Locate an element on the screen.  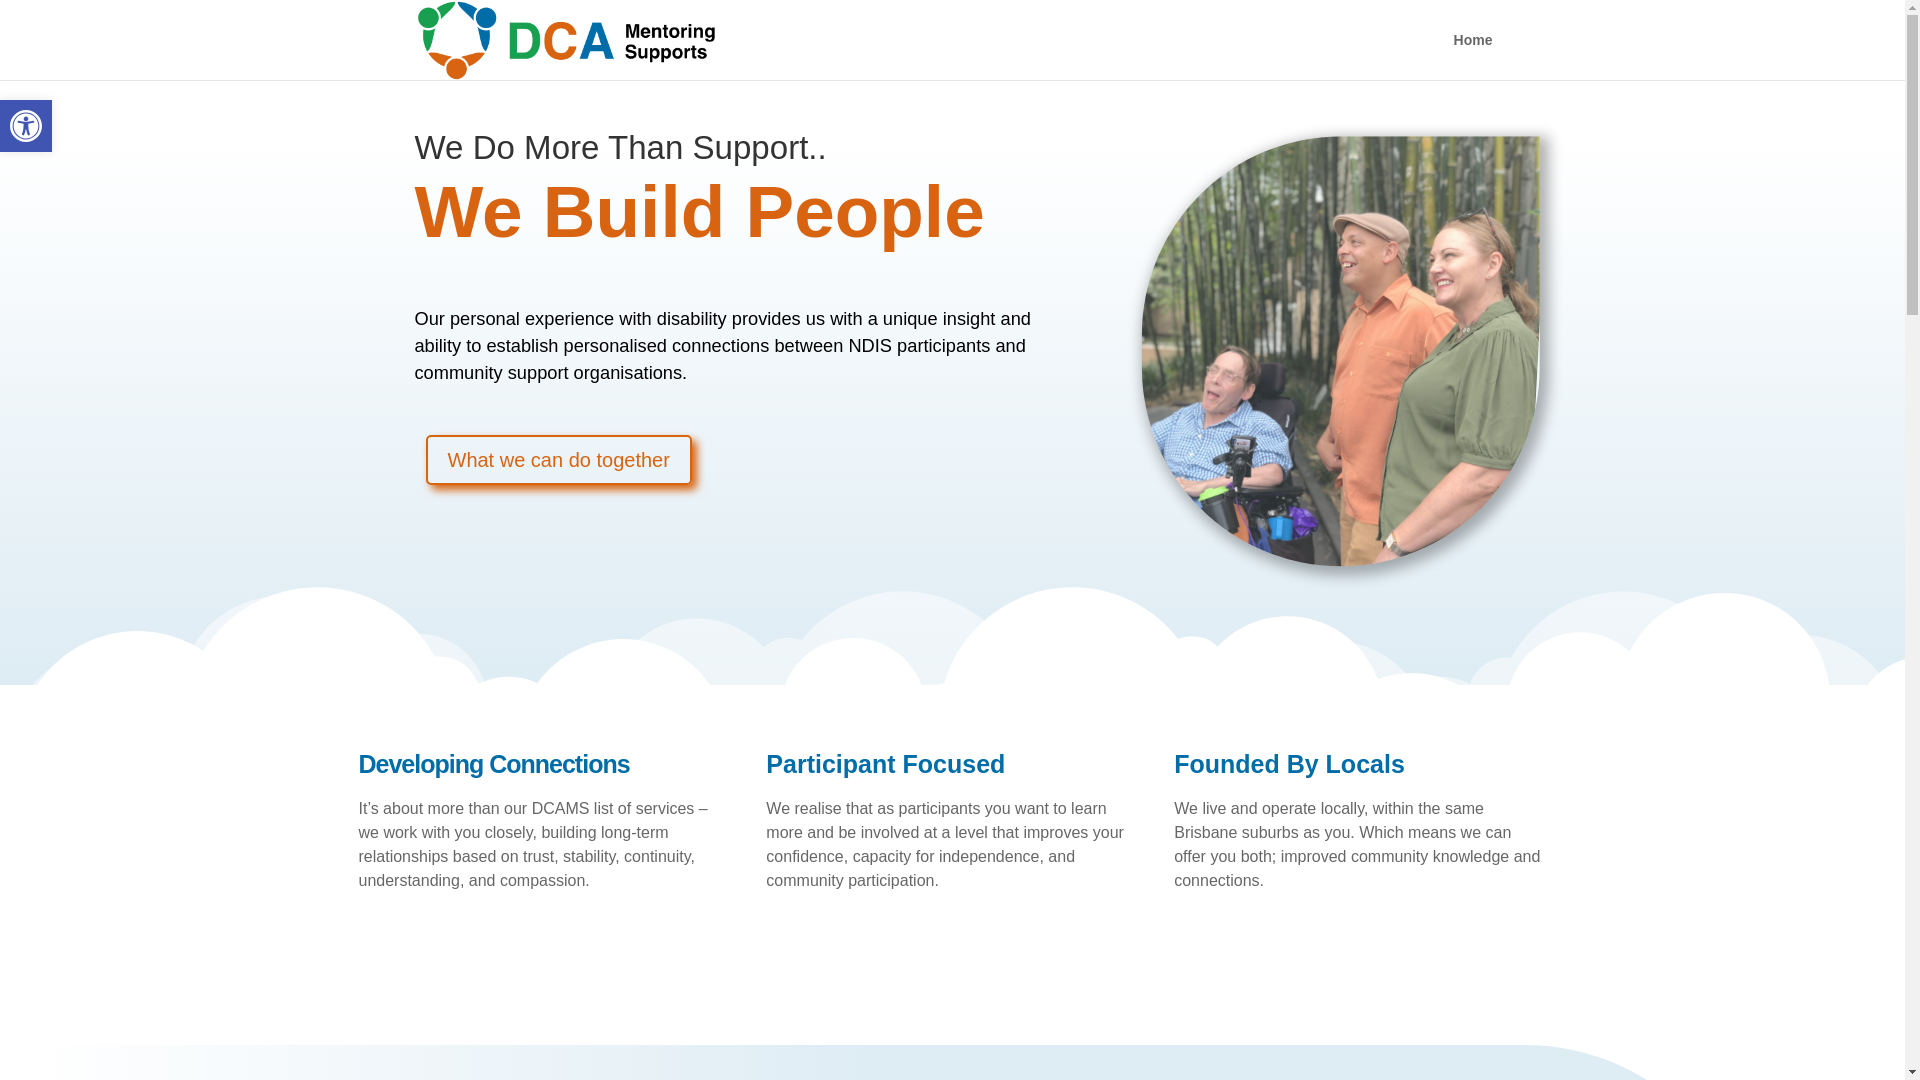
What we can do together is located at coordinates (558, 460).